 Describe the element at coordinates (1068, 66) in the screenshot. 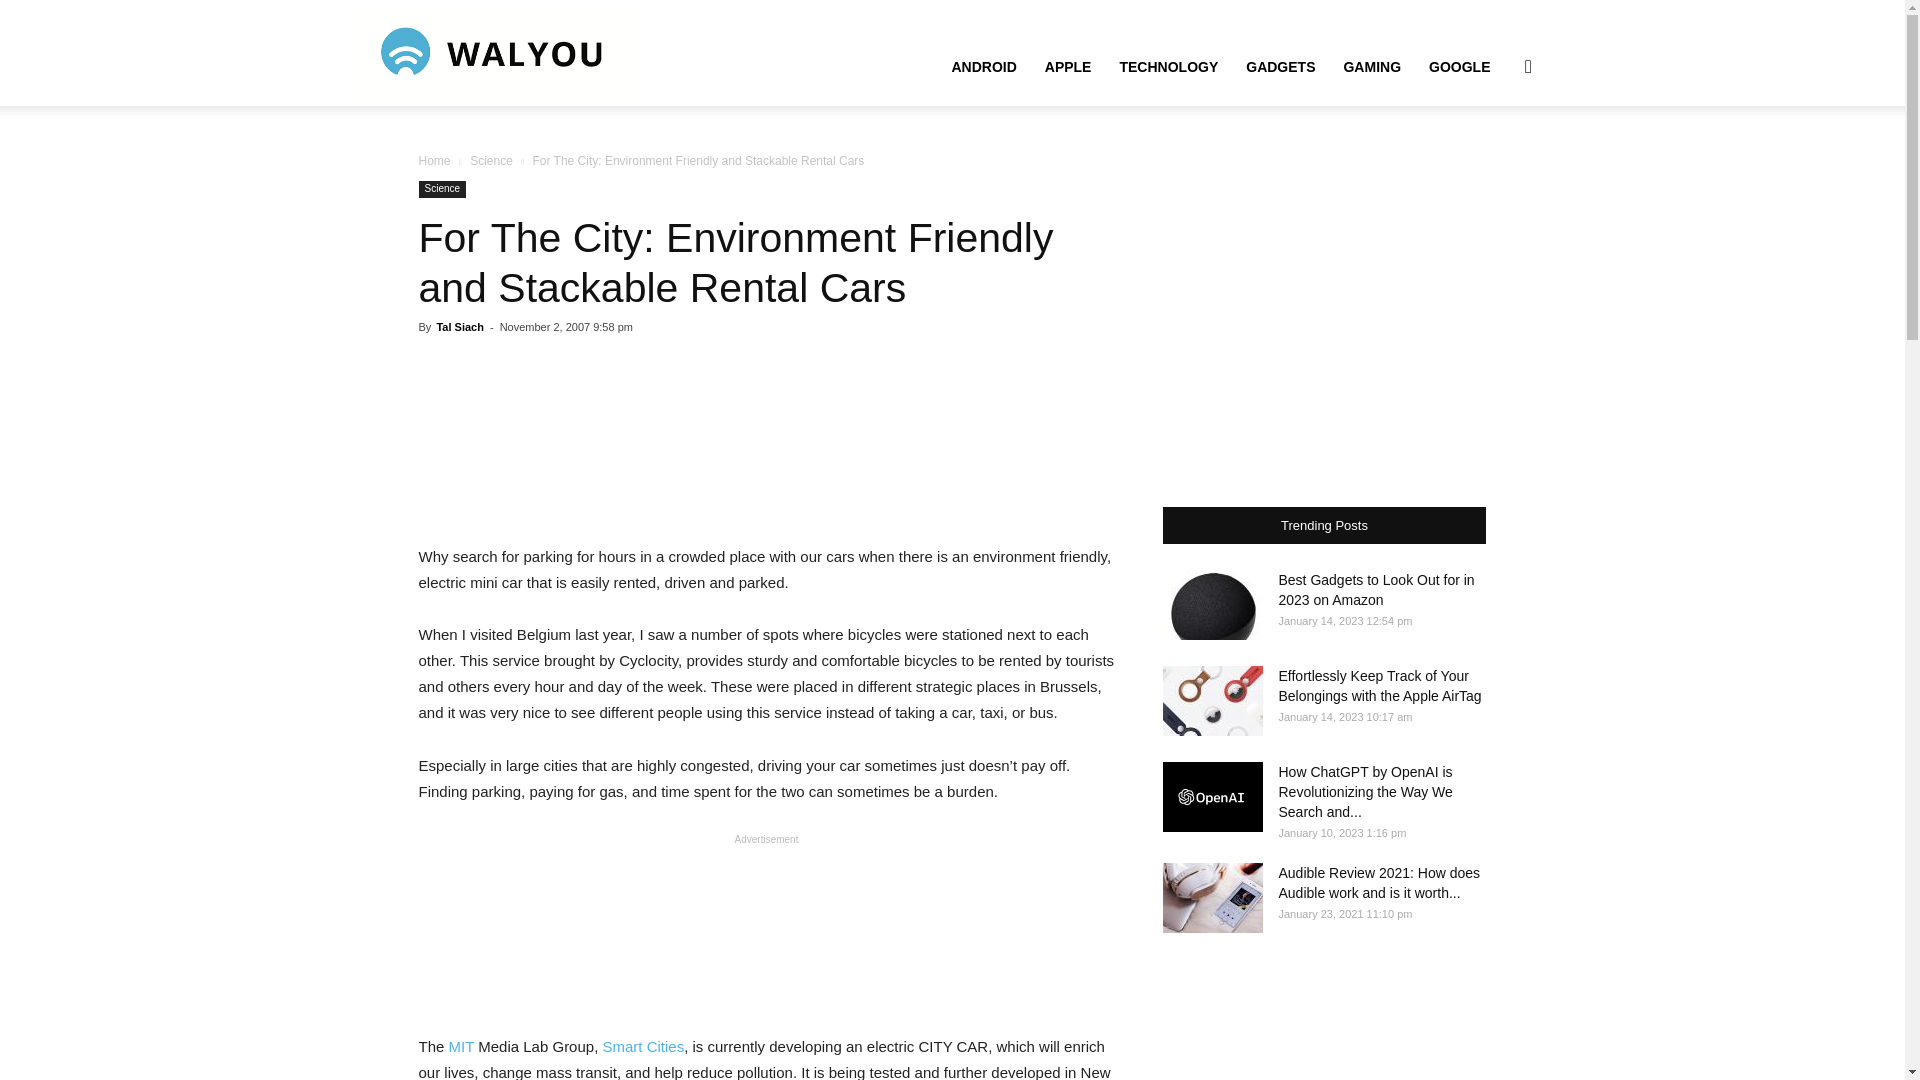

I see `APPLE` at that location.